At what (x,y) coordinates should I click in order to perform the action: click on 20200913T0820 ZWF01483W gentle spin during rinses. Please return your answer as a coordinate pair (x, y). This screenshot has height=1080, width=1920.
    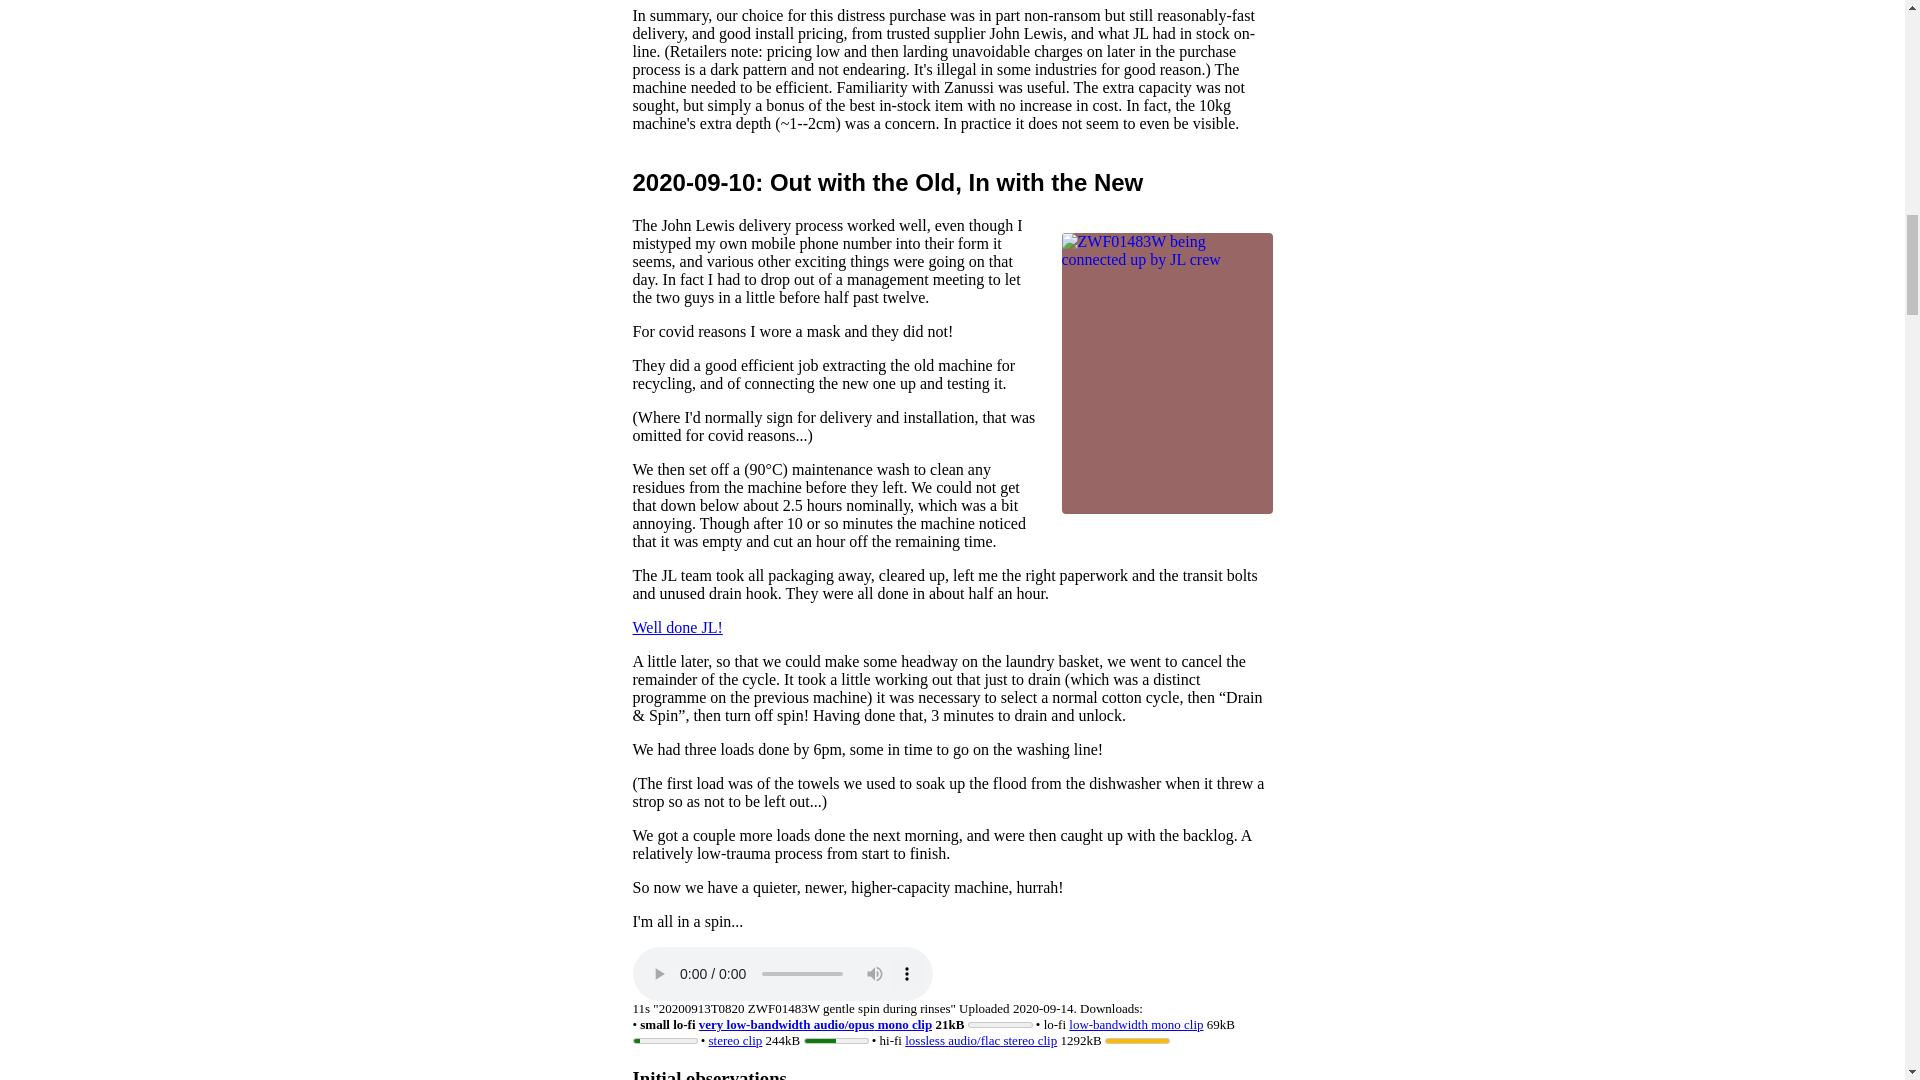
    Looking at the image, I should click on (781, 974).